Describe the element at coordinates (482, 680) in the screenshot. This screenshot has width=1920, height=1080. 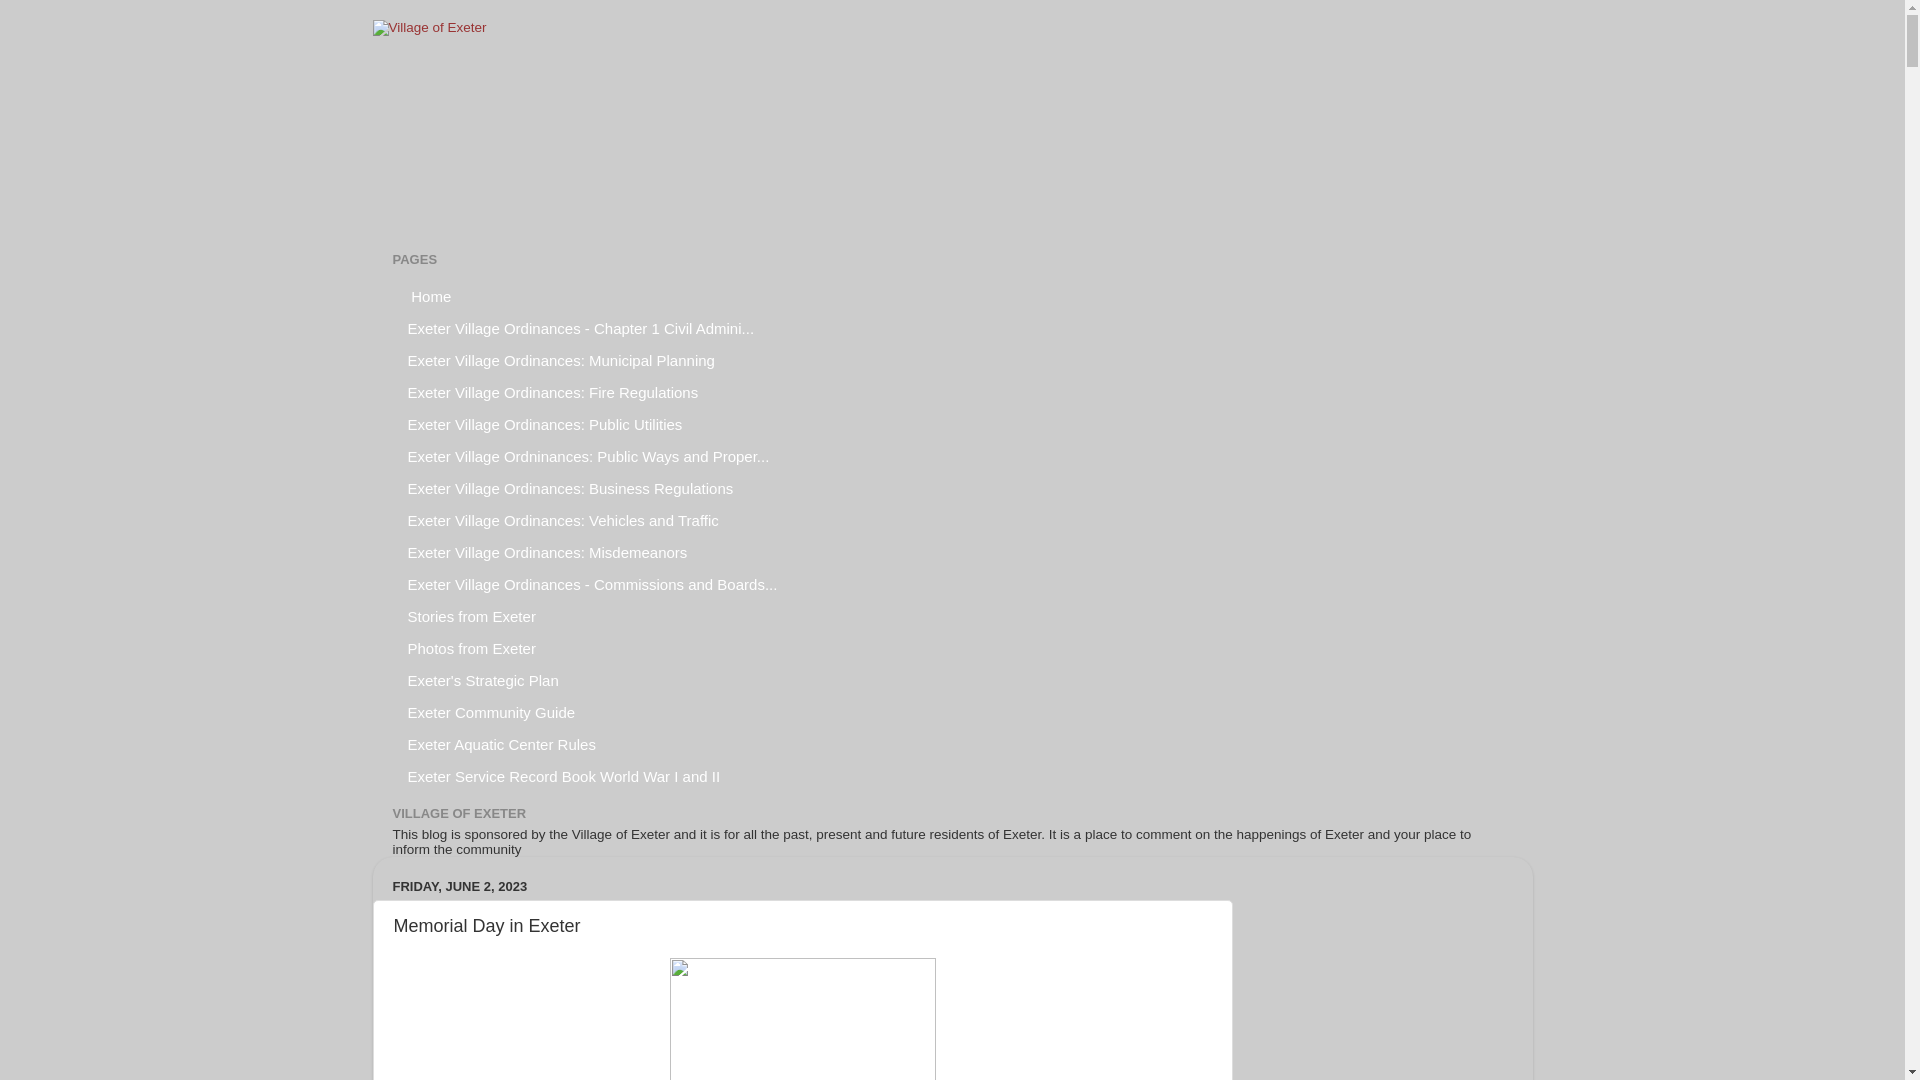
I see `Exeter's Strategic Plan` at that location.